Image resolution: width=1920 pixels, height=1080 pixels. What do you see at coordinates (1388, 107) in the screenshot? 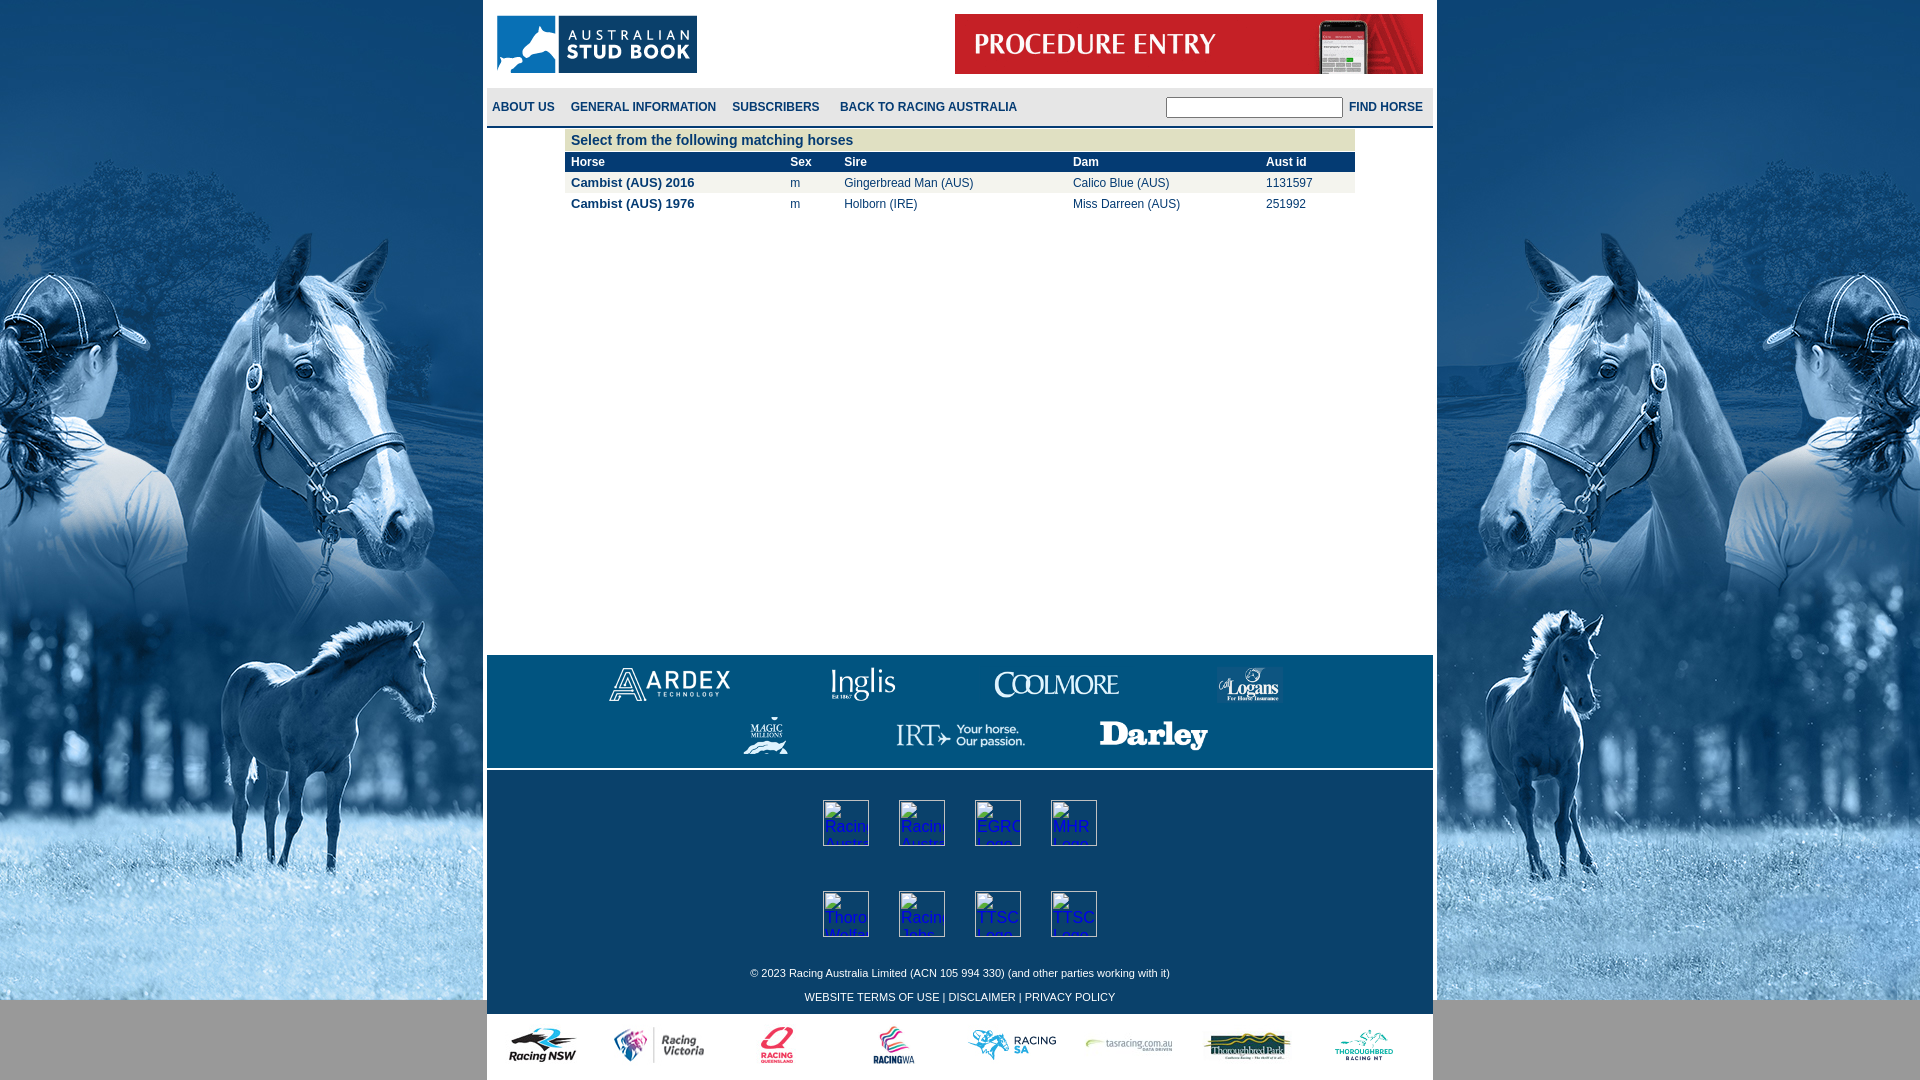
I see `Find Horse` at bounding box center [1388, 107].